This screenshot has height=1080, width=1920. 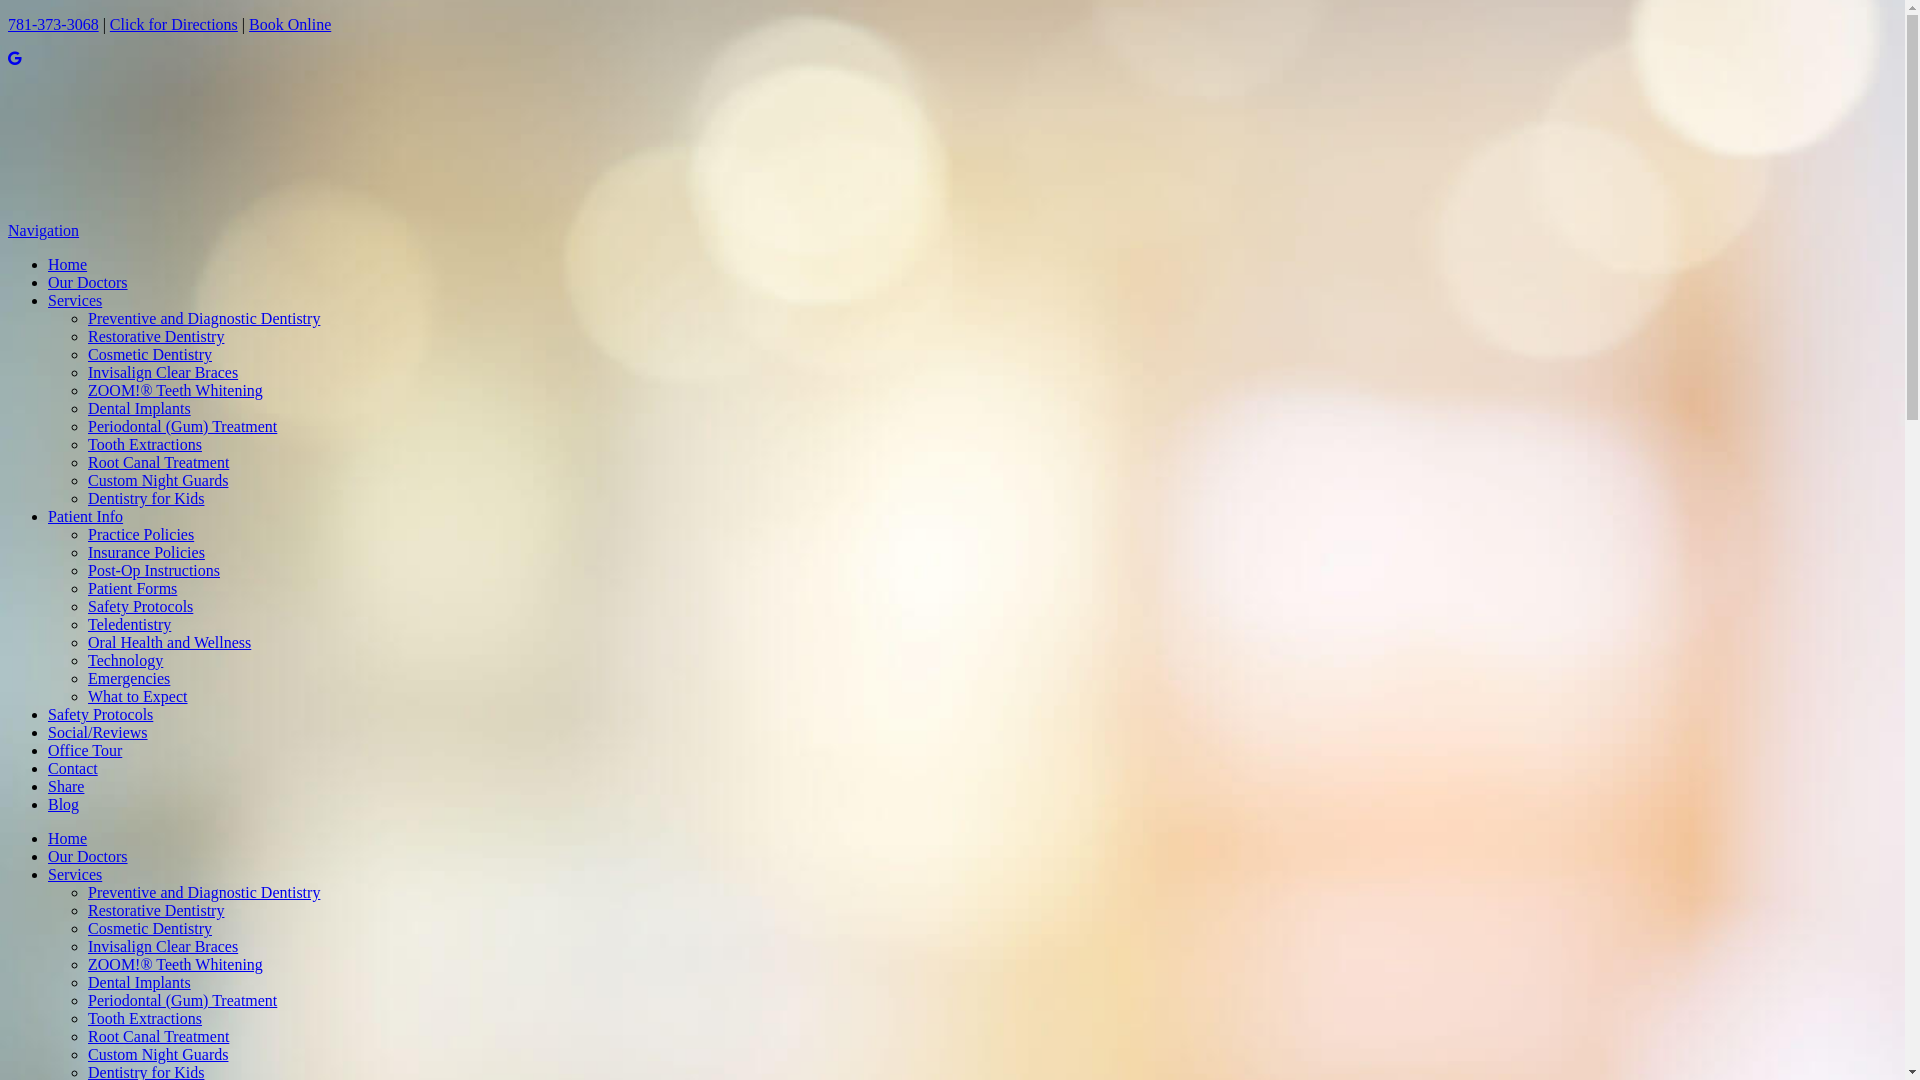 What do you see at coordinates (174, 24) in the screenshot?
I see `Click for Directions` at bounding box center [174, 24].